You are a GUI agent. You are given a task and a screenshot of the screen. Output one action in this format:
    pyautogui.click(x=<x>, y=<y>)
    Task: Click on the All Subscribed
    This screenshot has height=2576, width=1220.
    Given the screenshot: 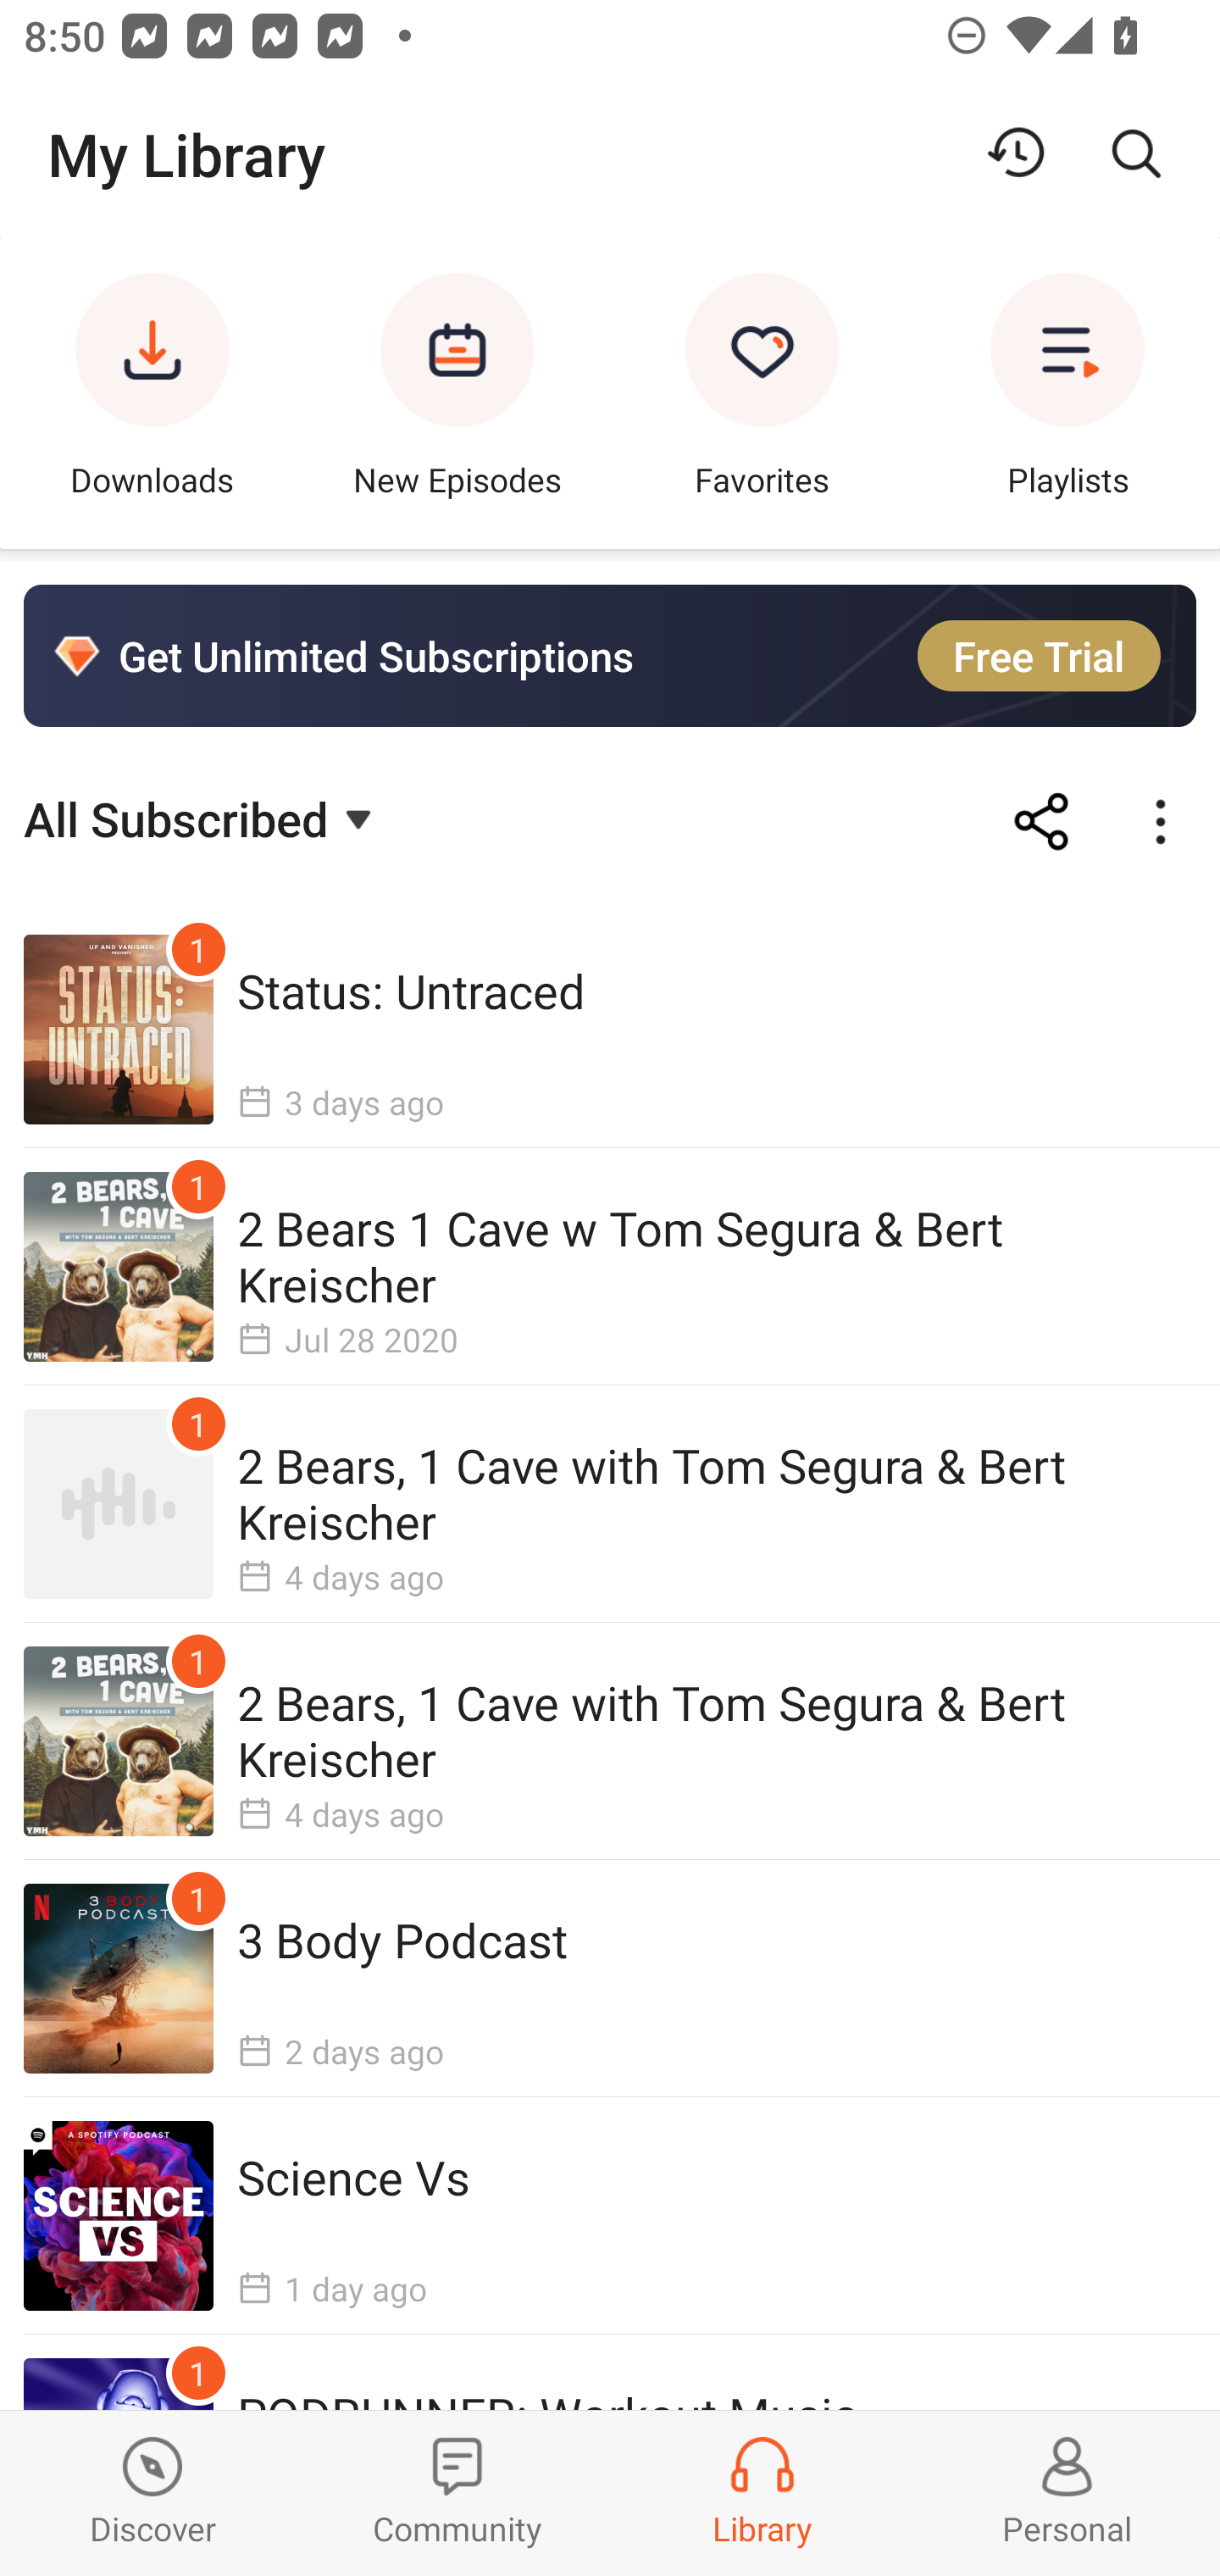 What is the action you would take?
    pyautogui.click(x=202, y=817)
    